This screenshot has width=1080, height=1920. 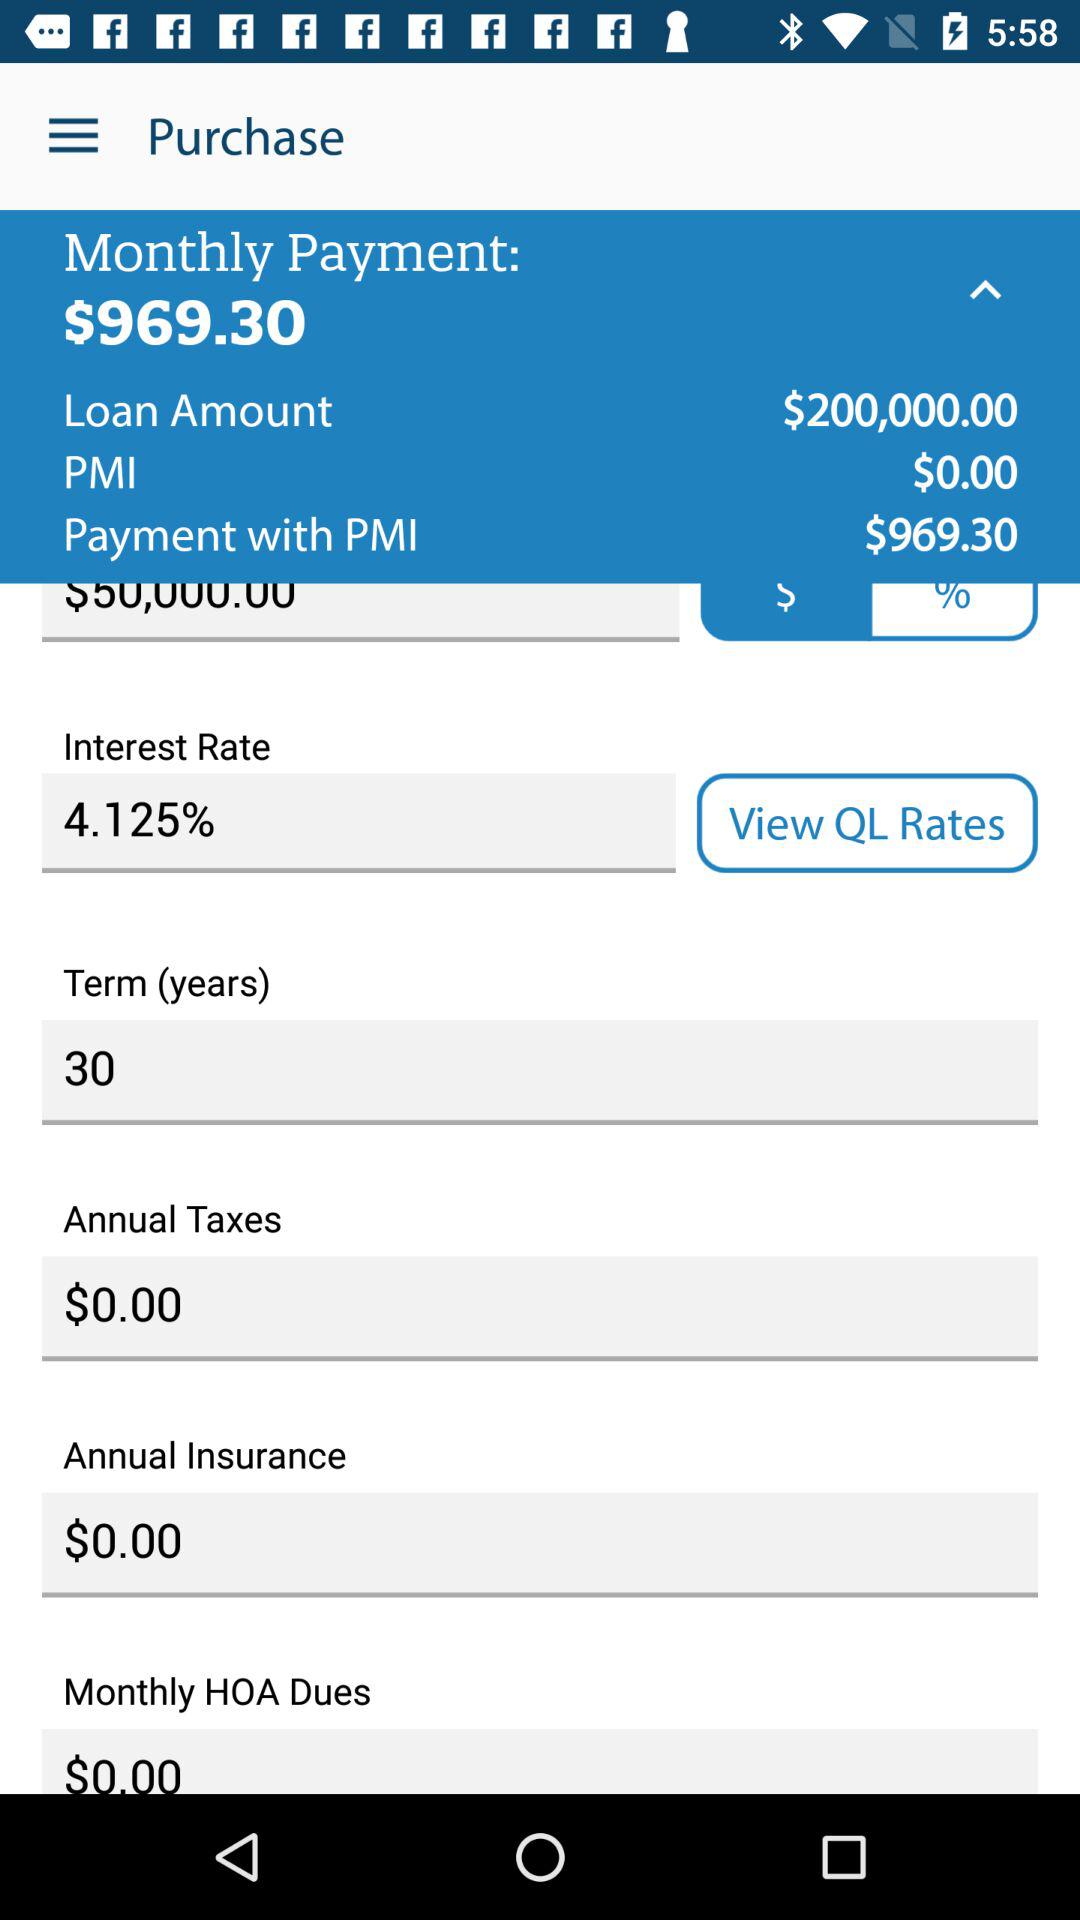 I want to click on open the icon to the right of $50,000.00, so click(x=952, y=612).